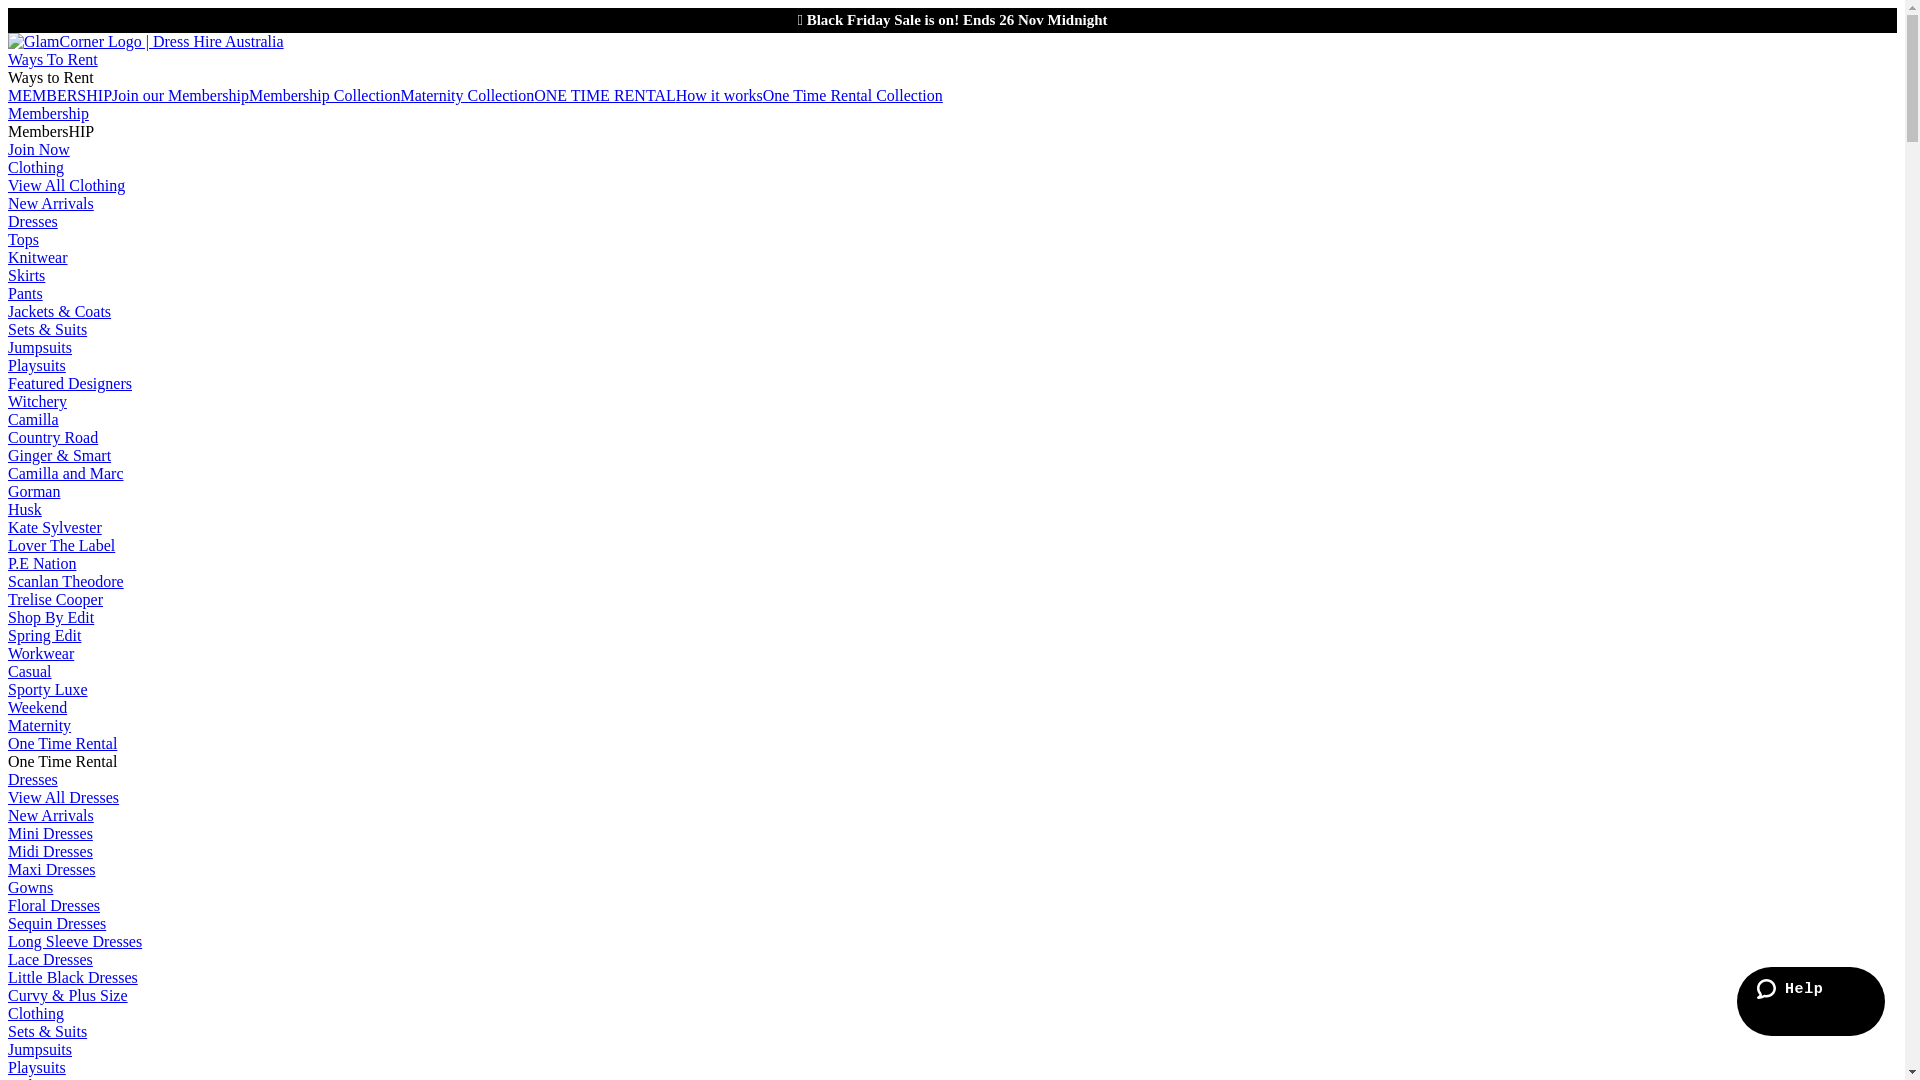 The height and width of the screenshot is (1080, 1920). What do you see at coordinates (66, 582) in the screenshot?
I see `Scanlan Theodore` at bounding box center [66, 582].